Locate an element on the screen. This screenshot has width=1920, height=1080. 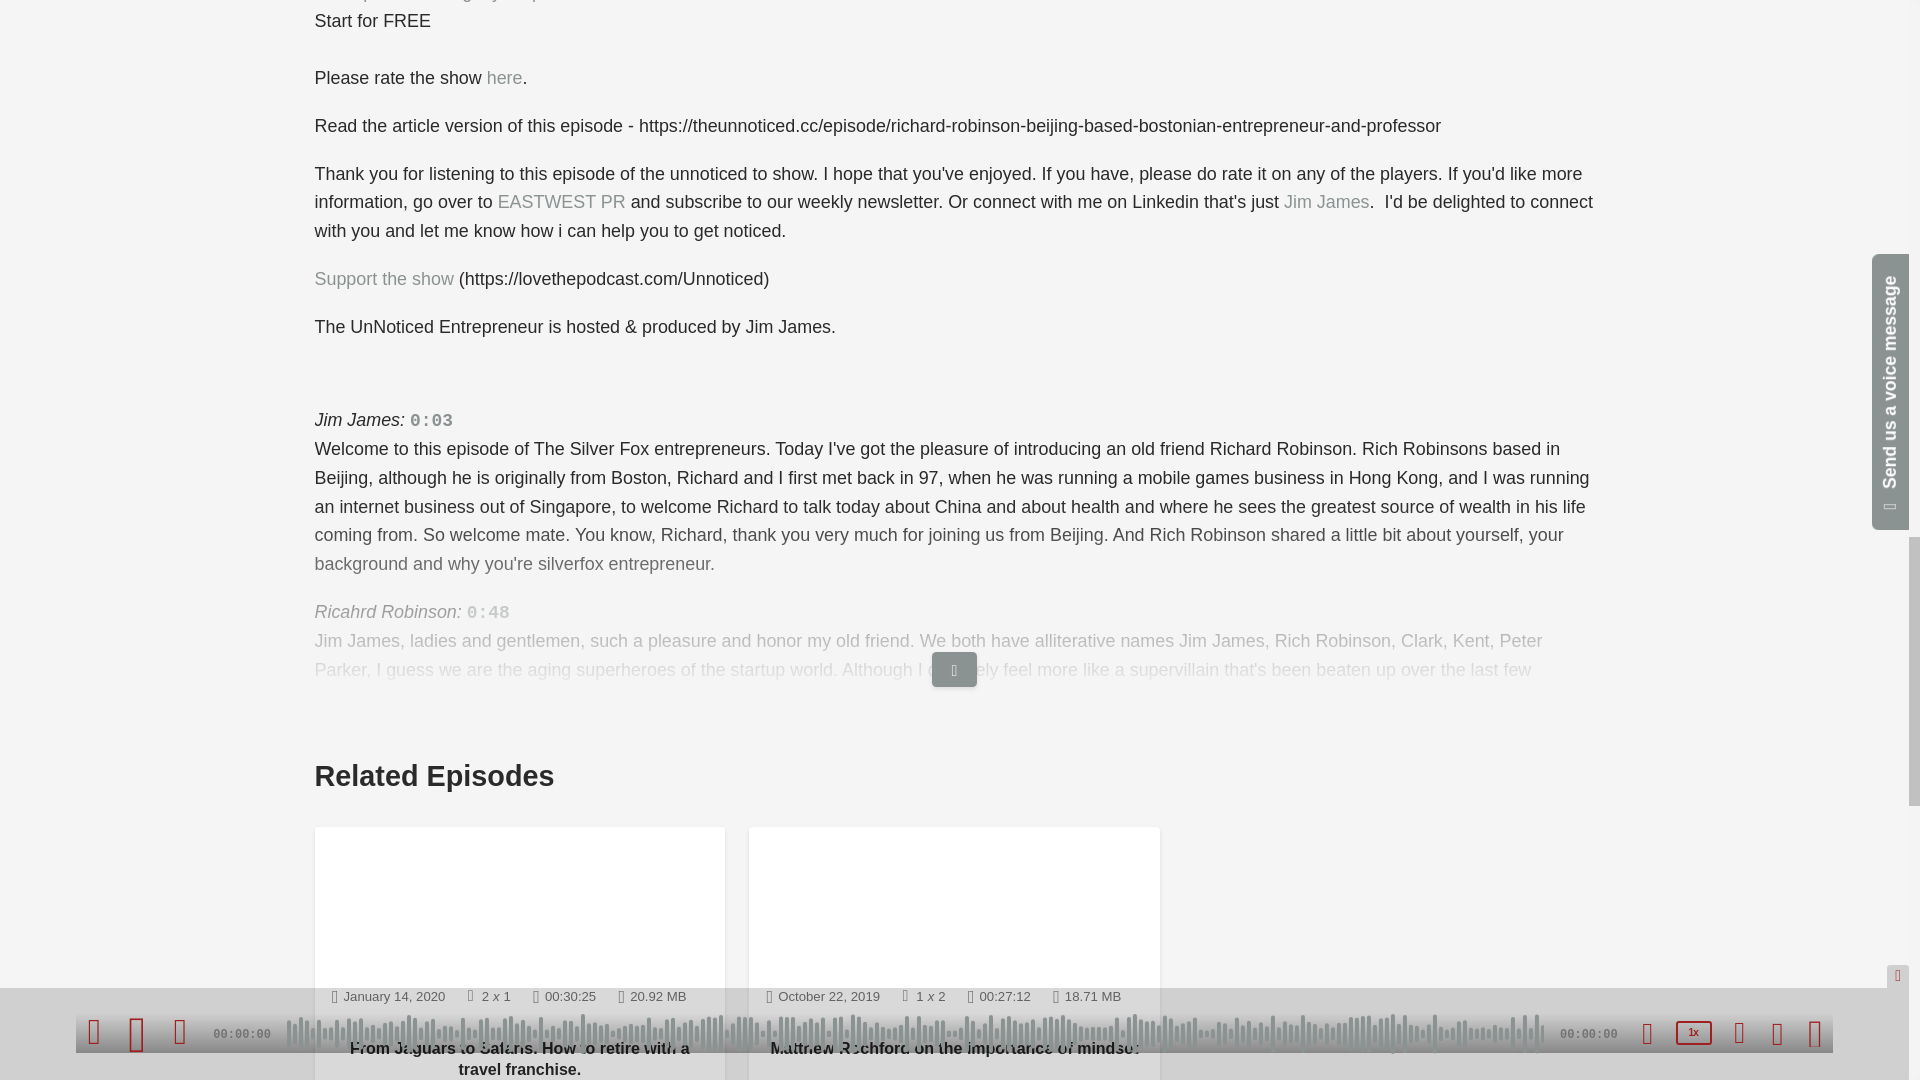
here is located at coordinates (504, 78).